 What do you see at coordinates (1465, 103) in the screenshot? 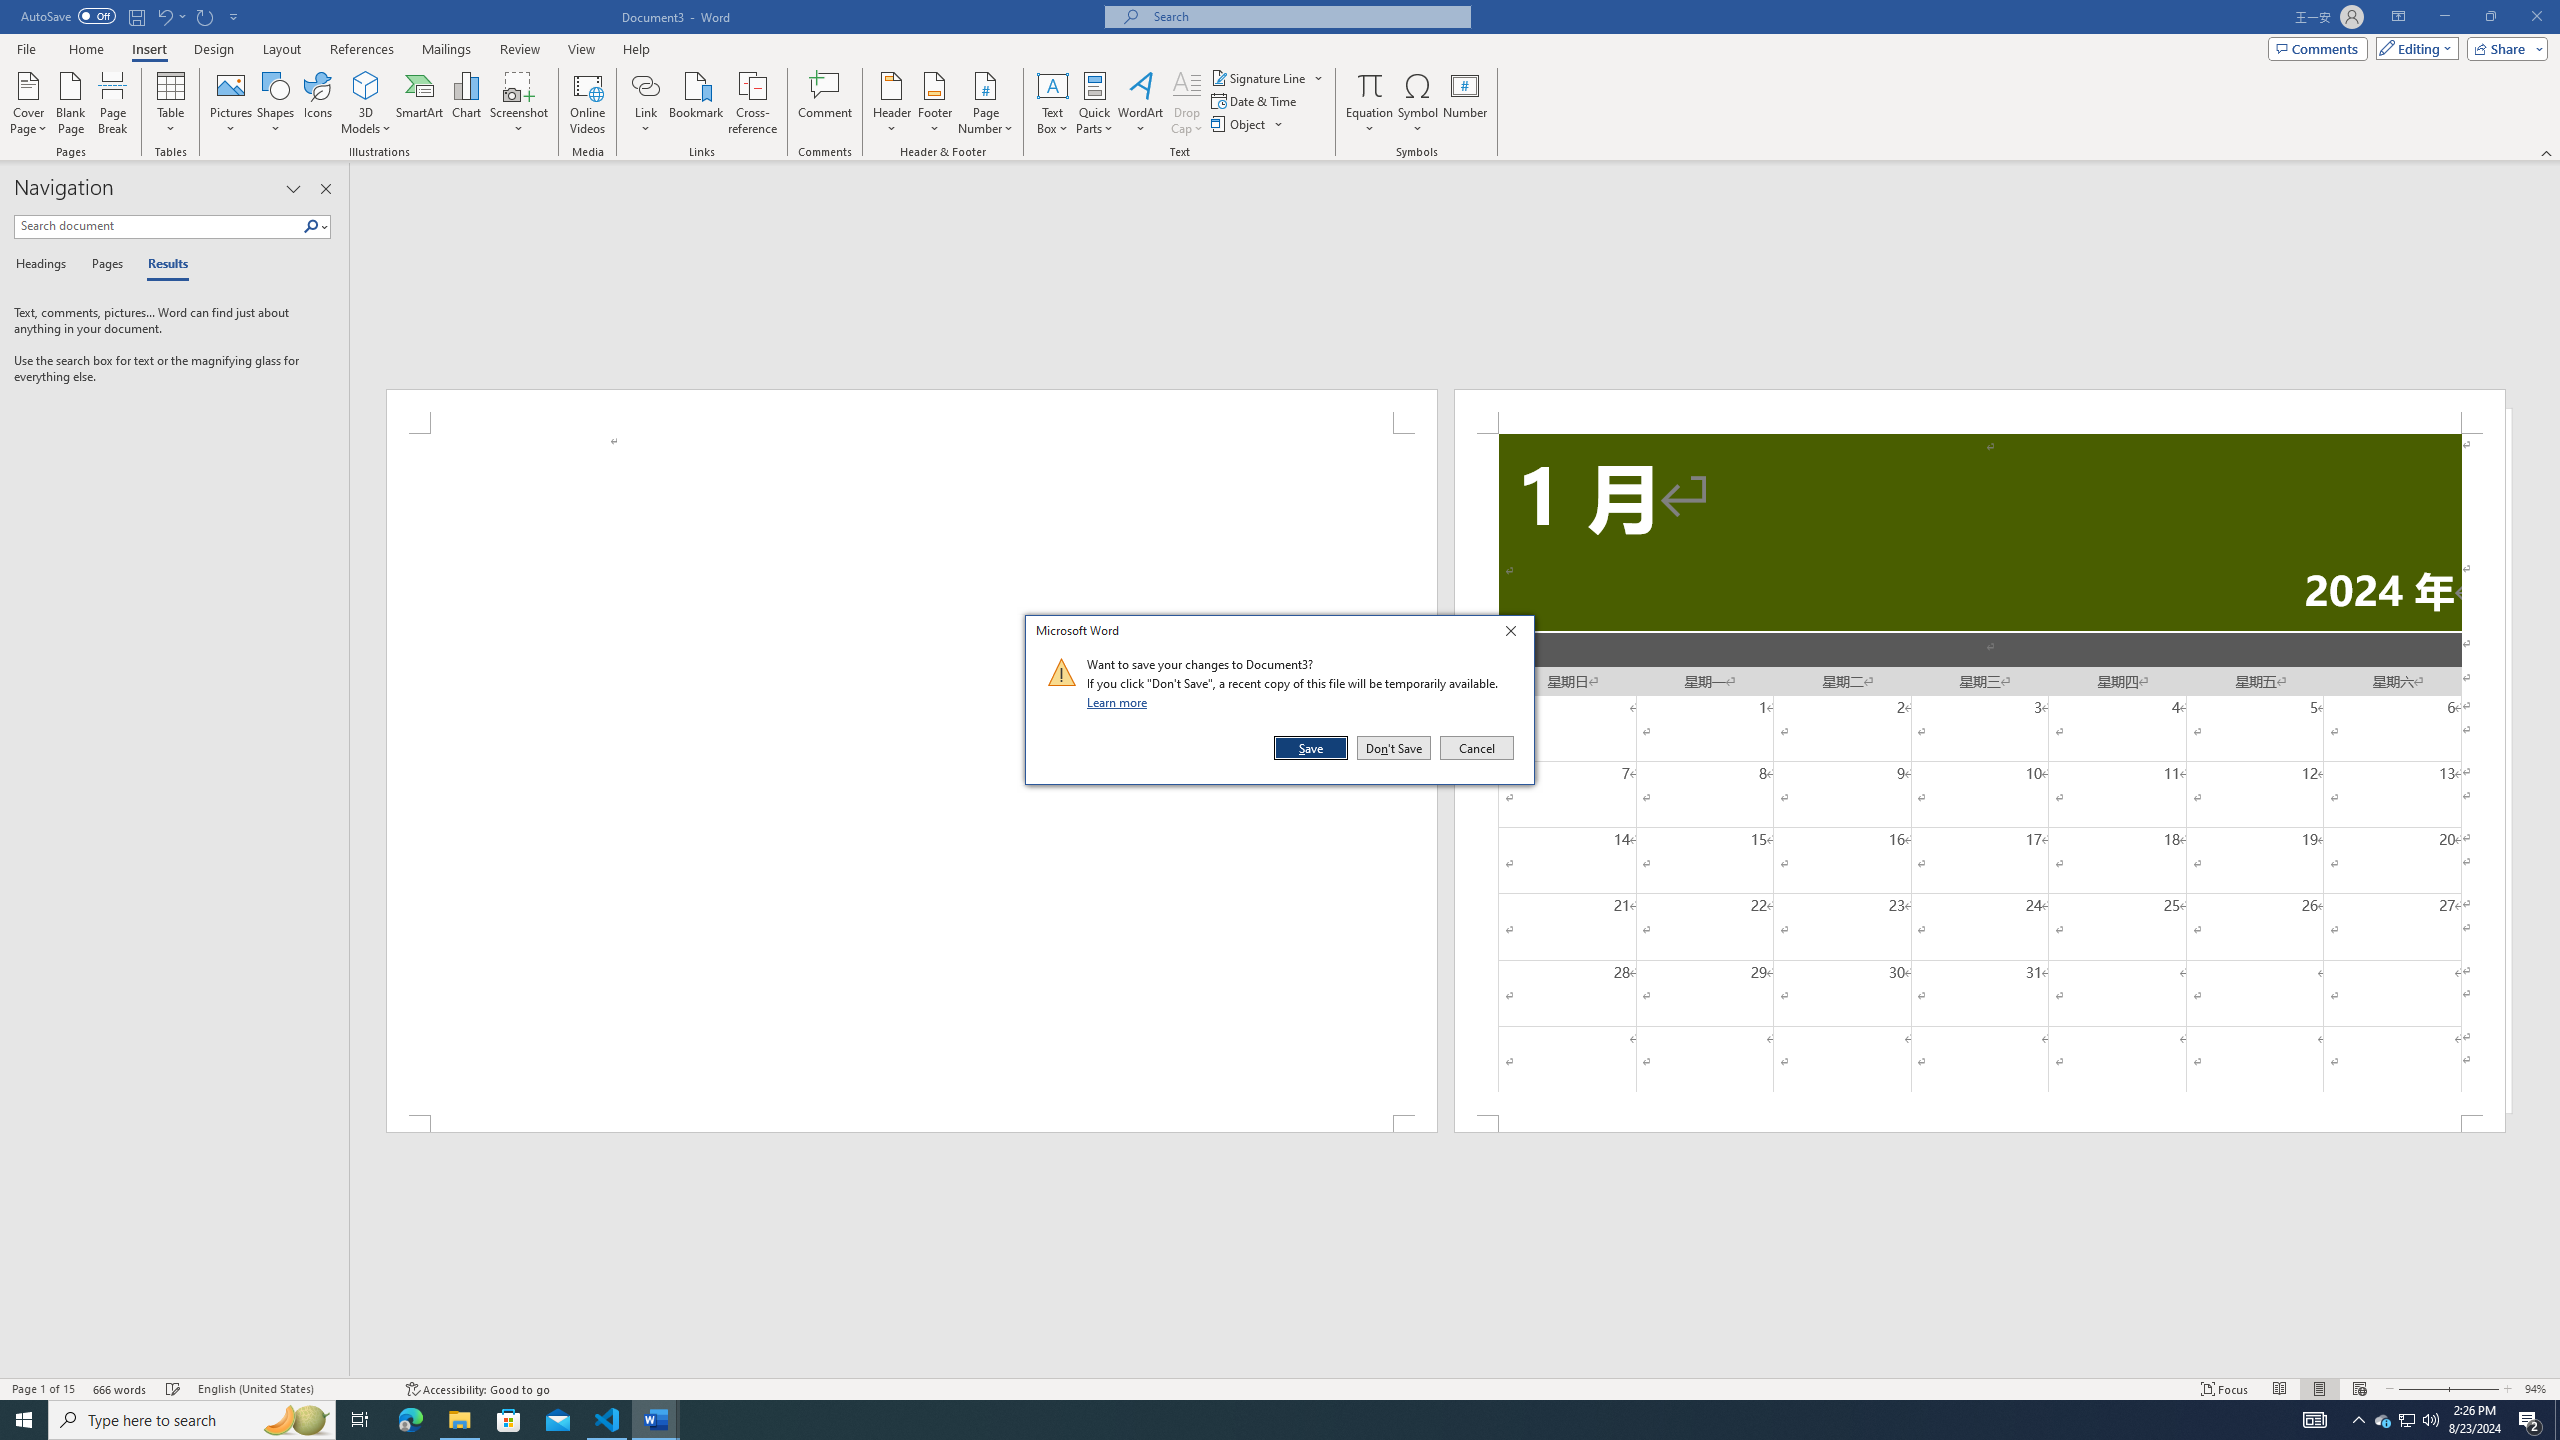
I see `Number...` at bounding box center [1465, 103].